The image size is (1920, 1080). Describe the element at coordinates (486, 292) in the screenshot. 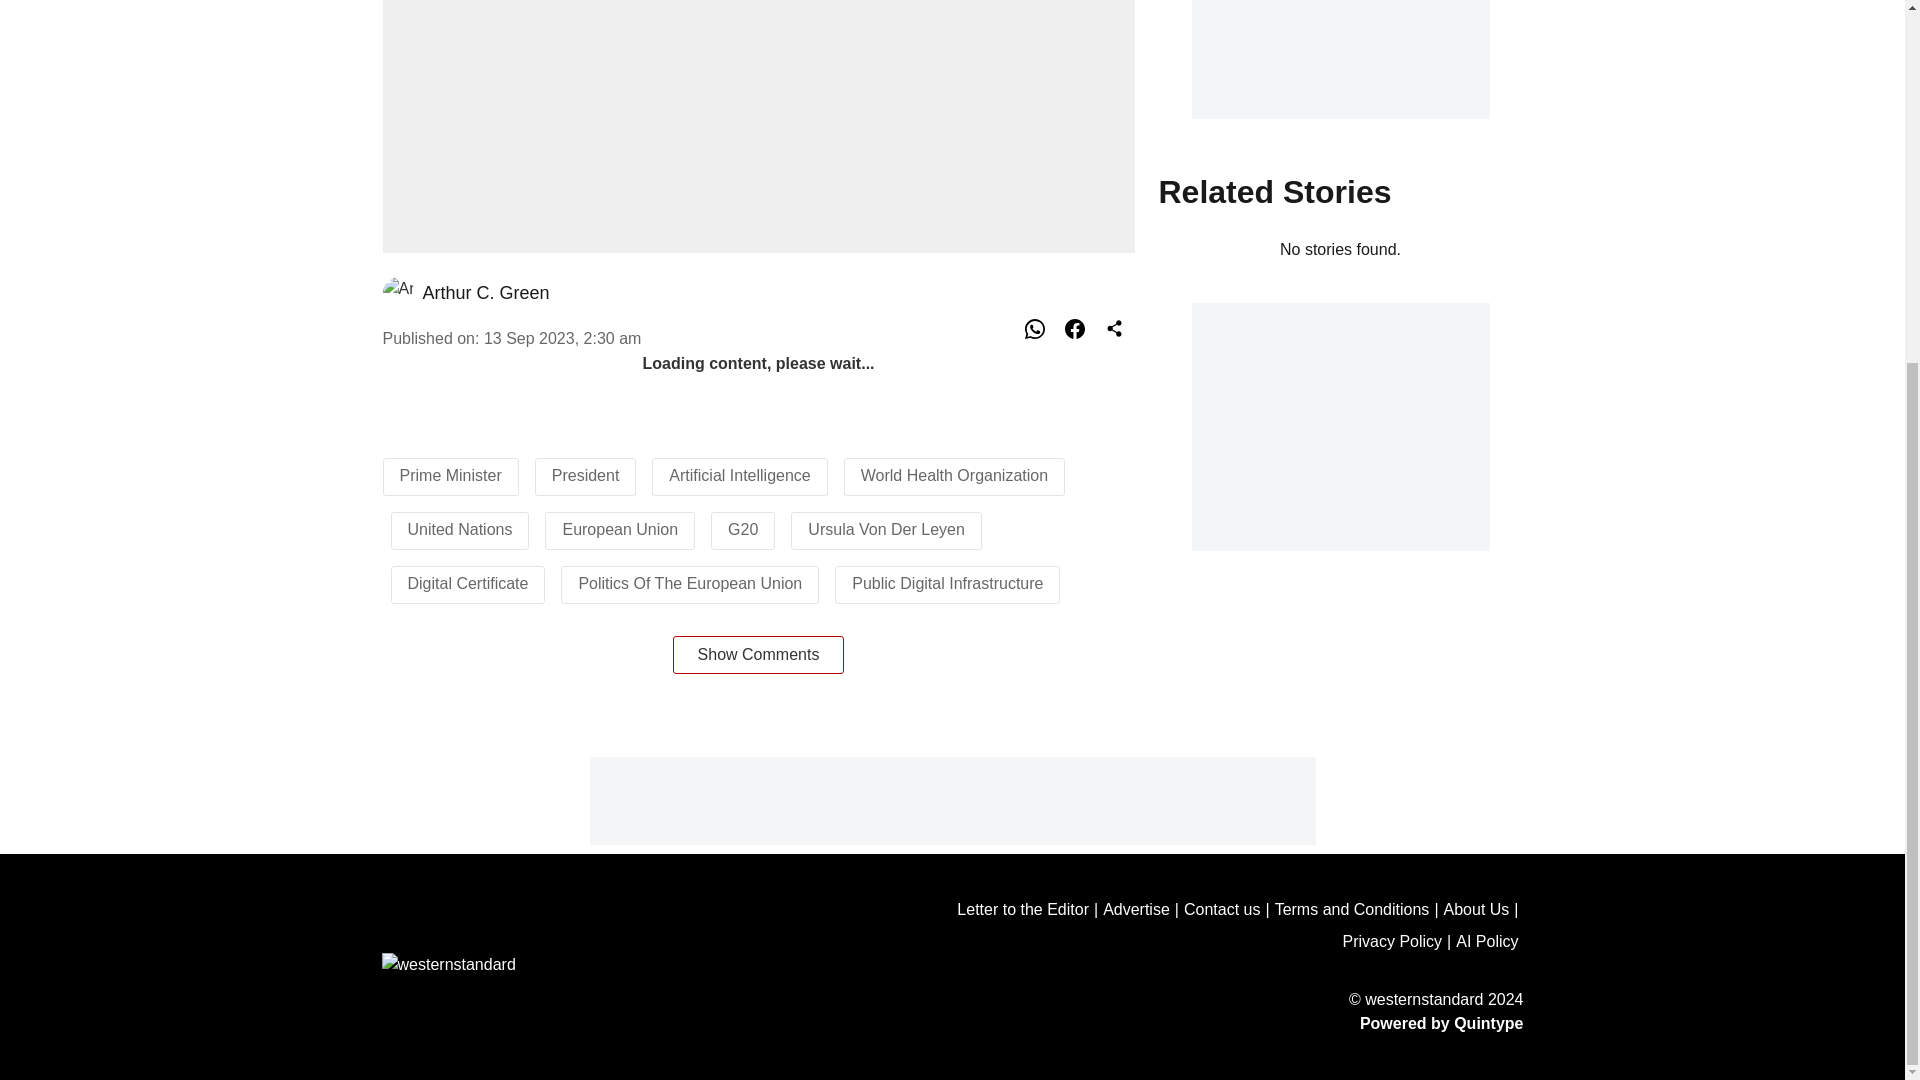

I see `Arthur C. Green` at that location.